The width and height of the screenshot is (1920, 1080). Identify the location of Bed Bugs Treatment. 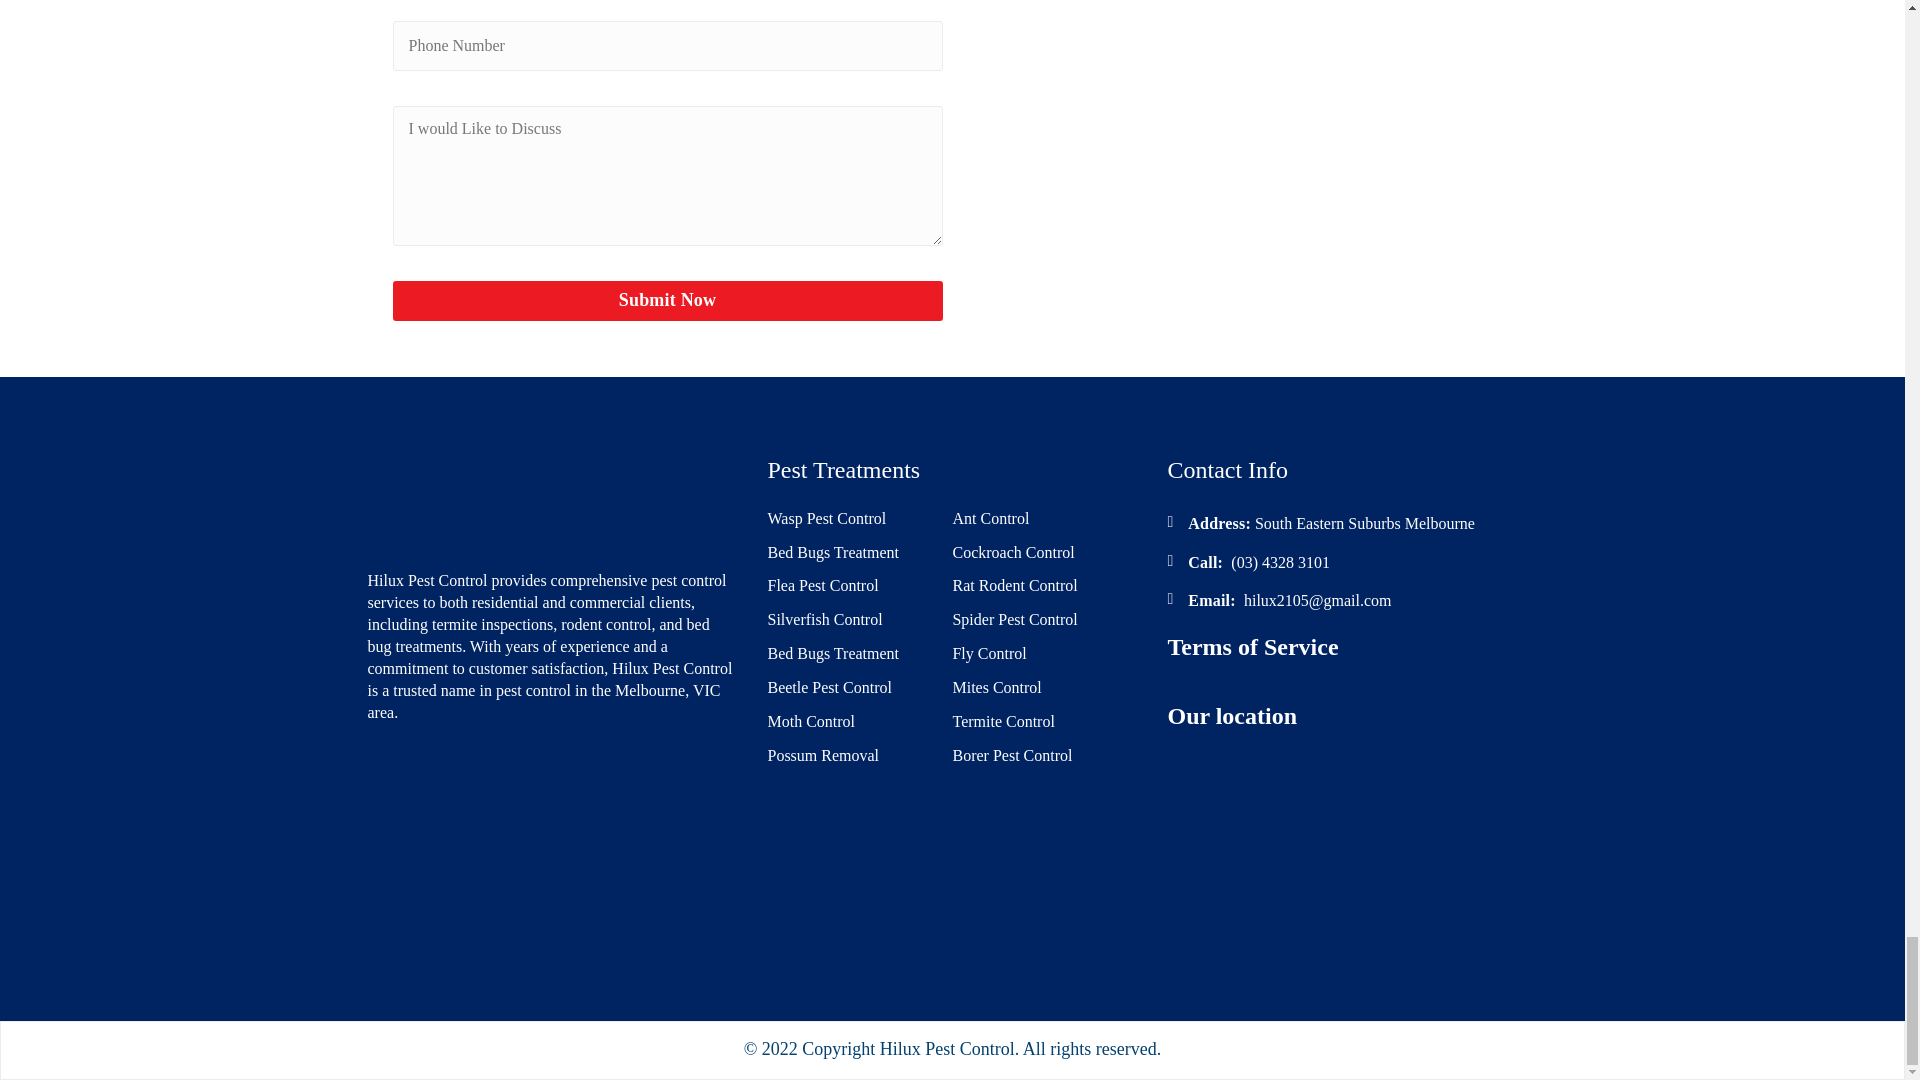
(832, 553).